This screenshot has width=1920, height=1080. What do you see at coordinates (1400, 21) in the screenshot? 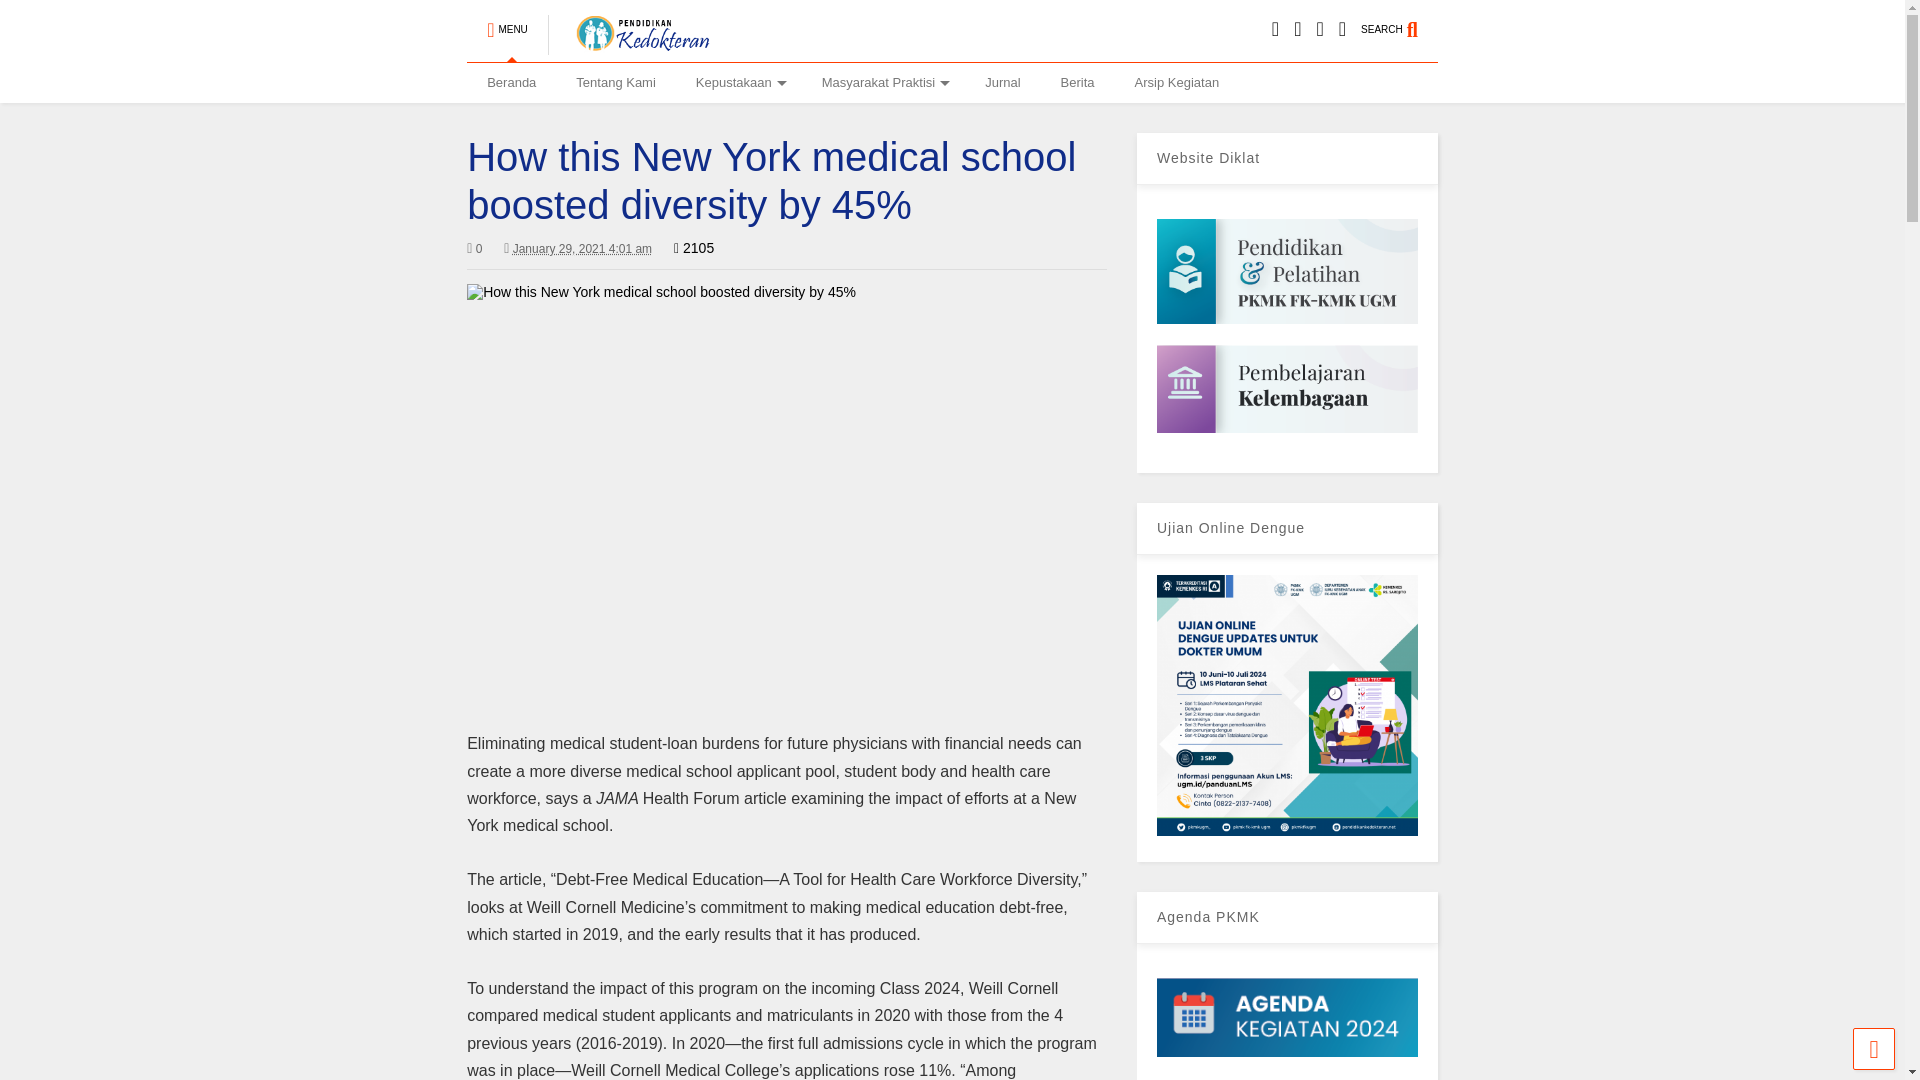
I see `SEARCH` at bounding box center [1400, 21].